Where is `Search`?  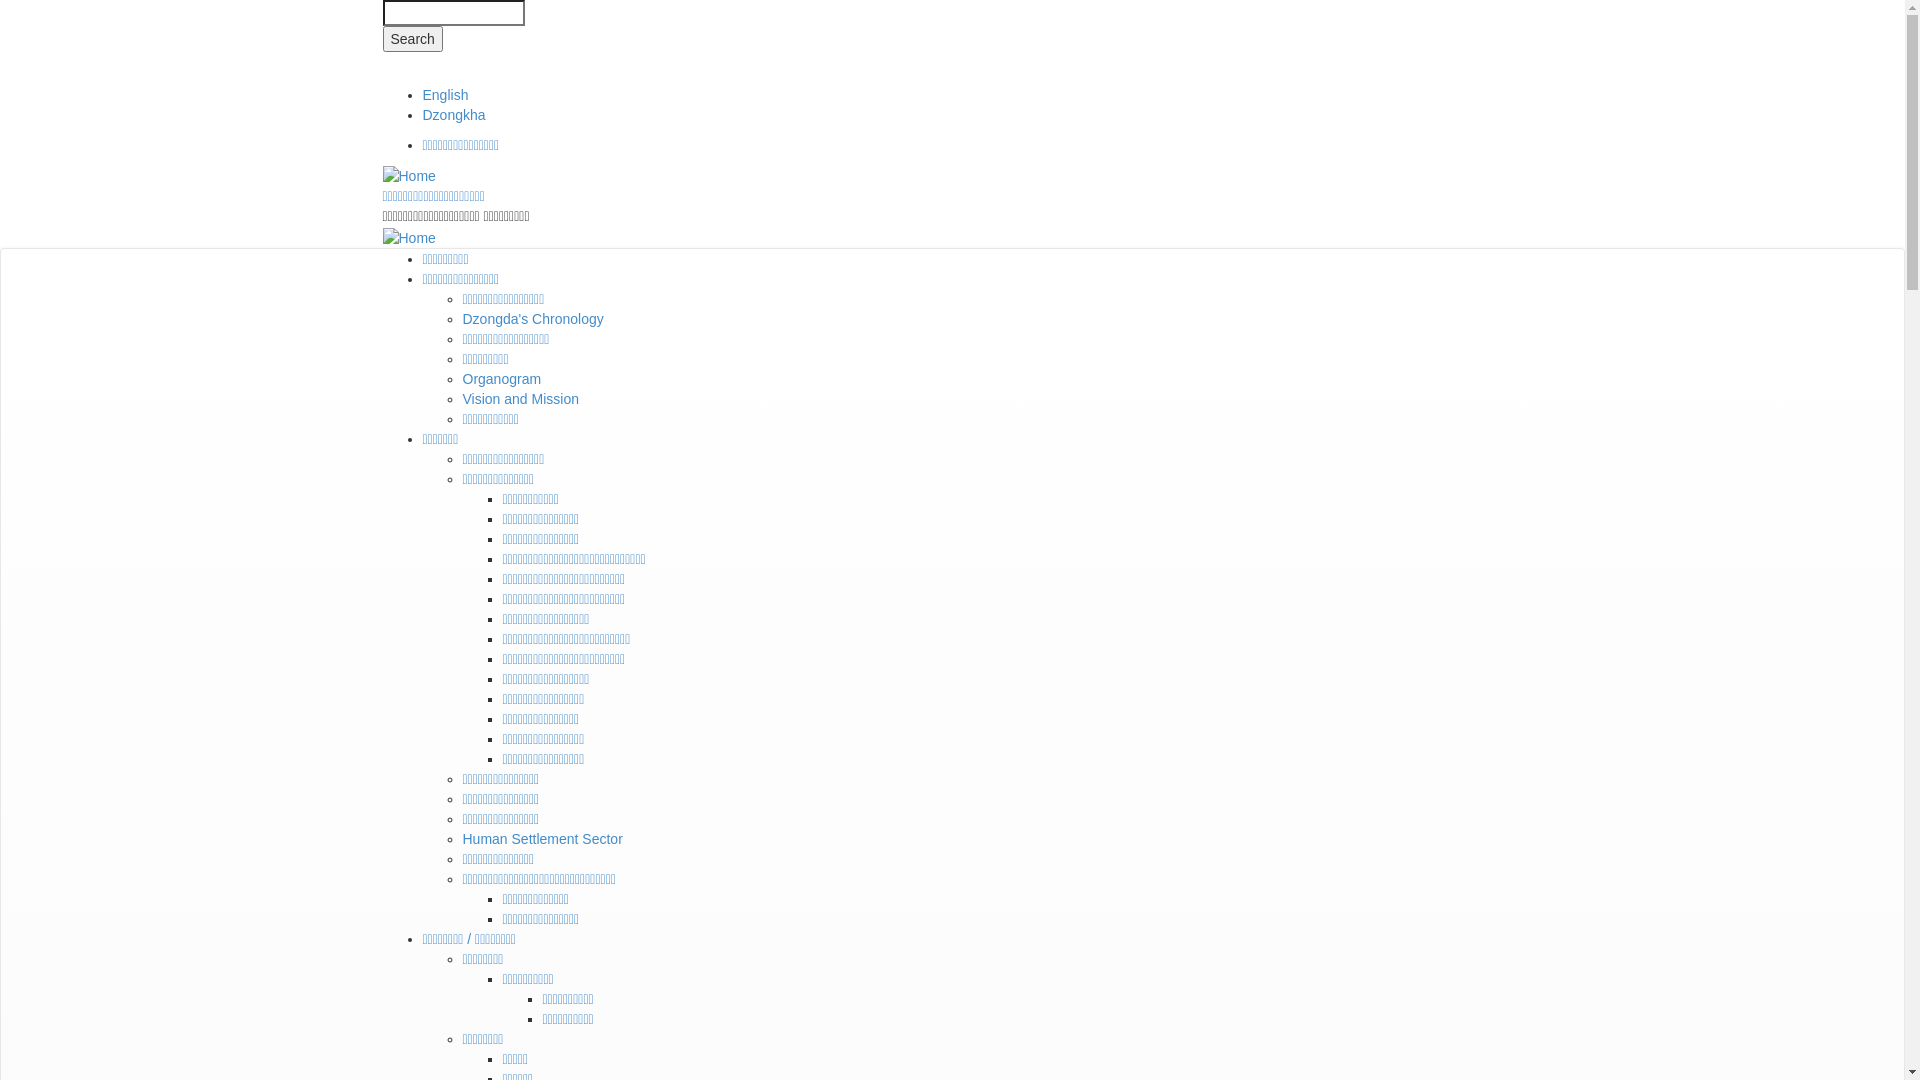
Search is located at coordinates (412, 39).